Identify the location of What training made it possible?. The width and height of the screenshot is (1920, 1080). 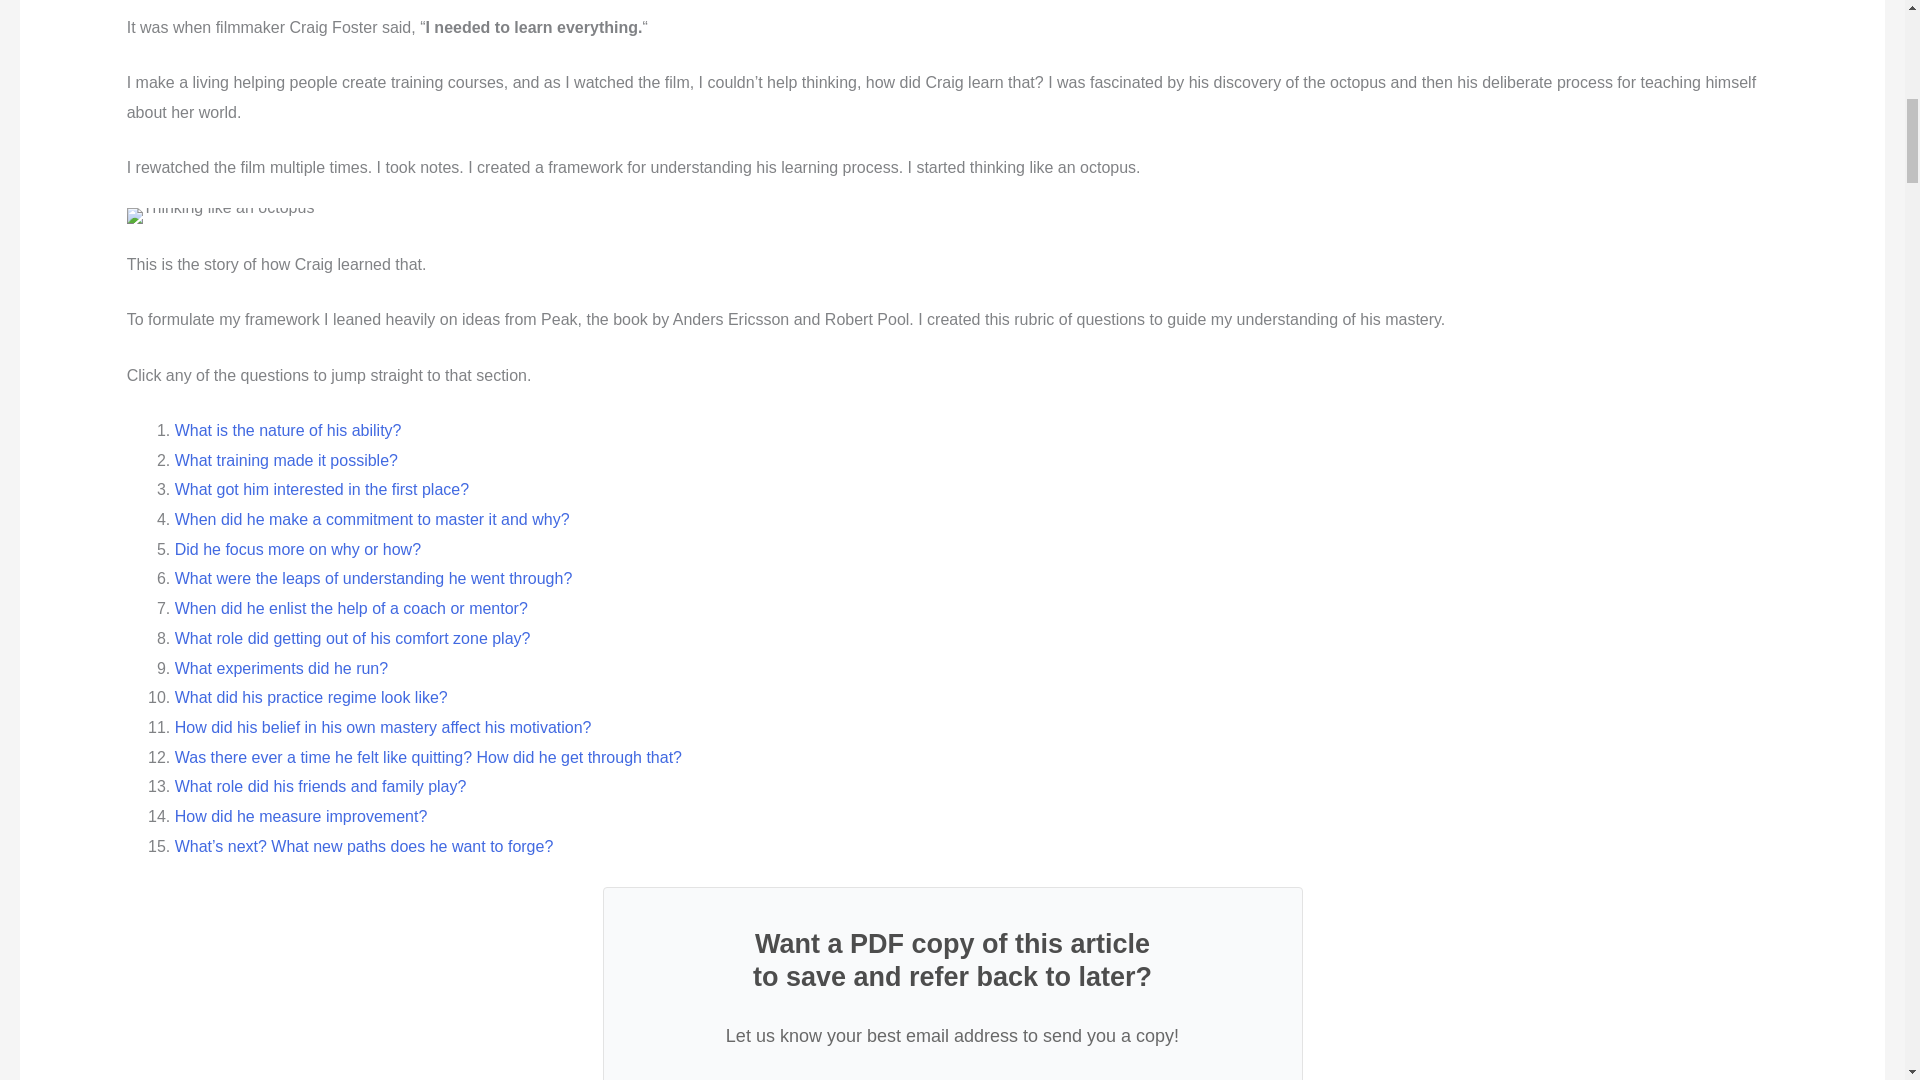
(286, 460).